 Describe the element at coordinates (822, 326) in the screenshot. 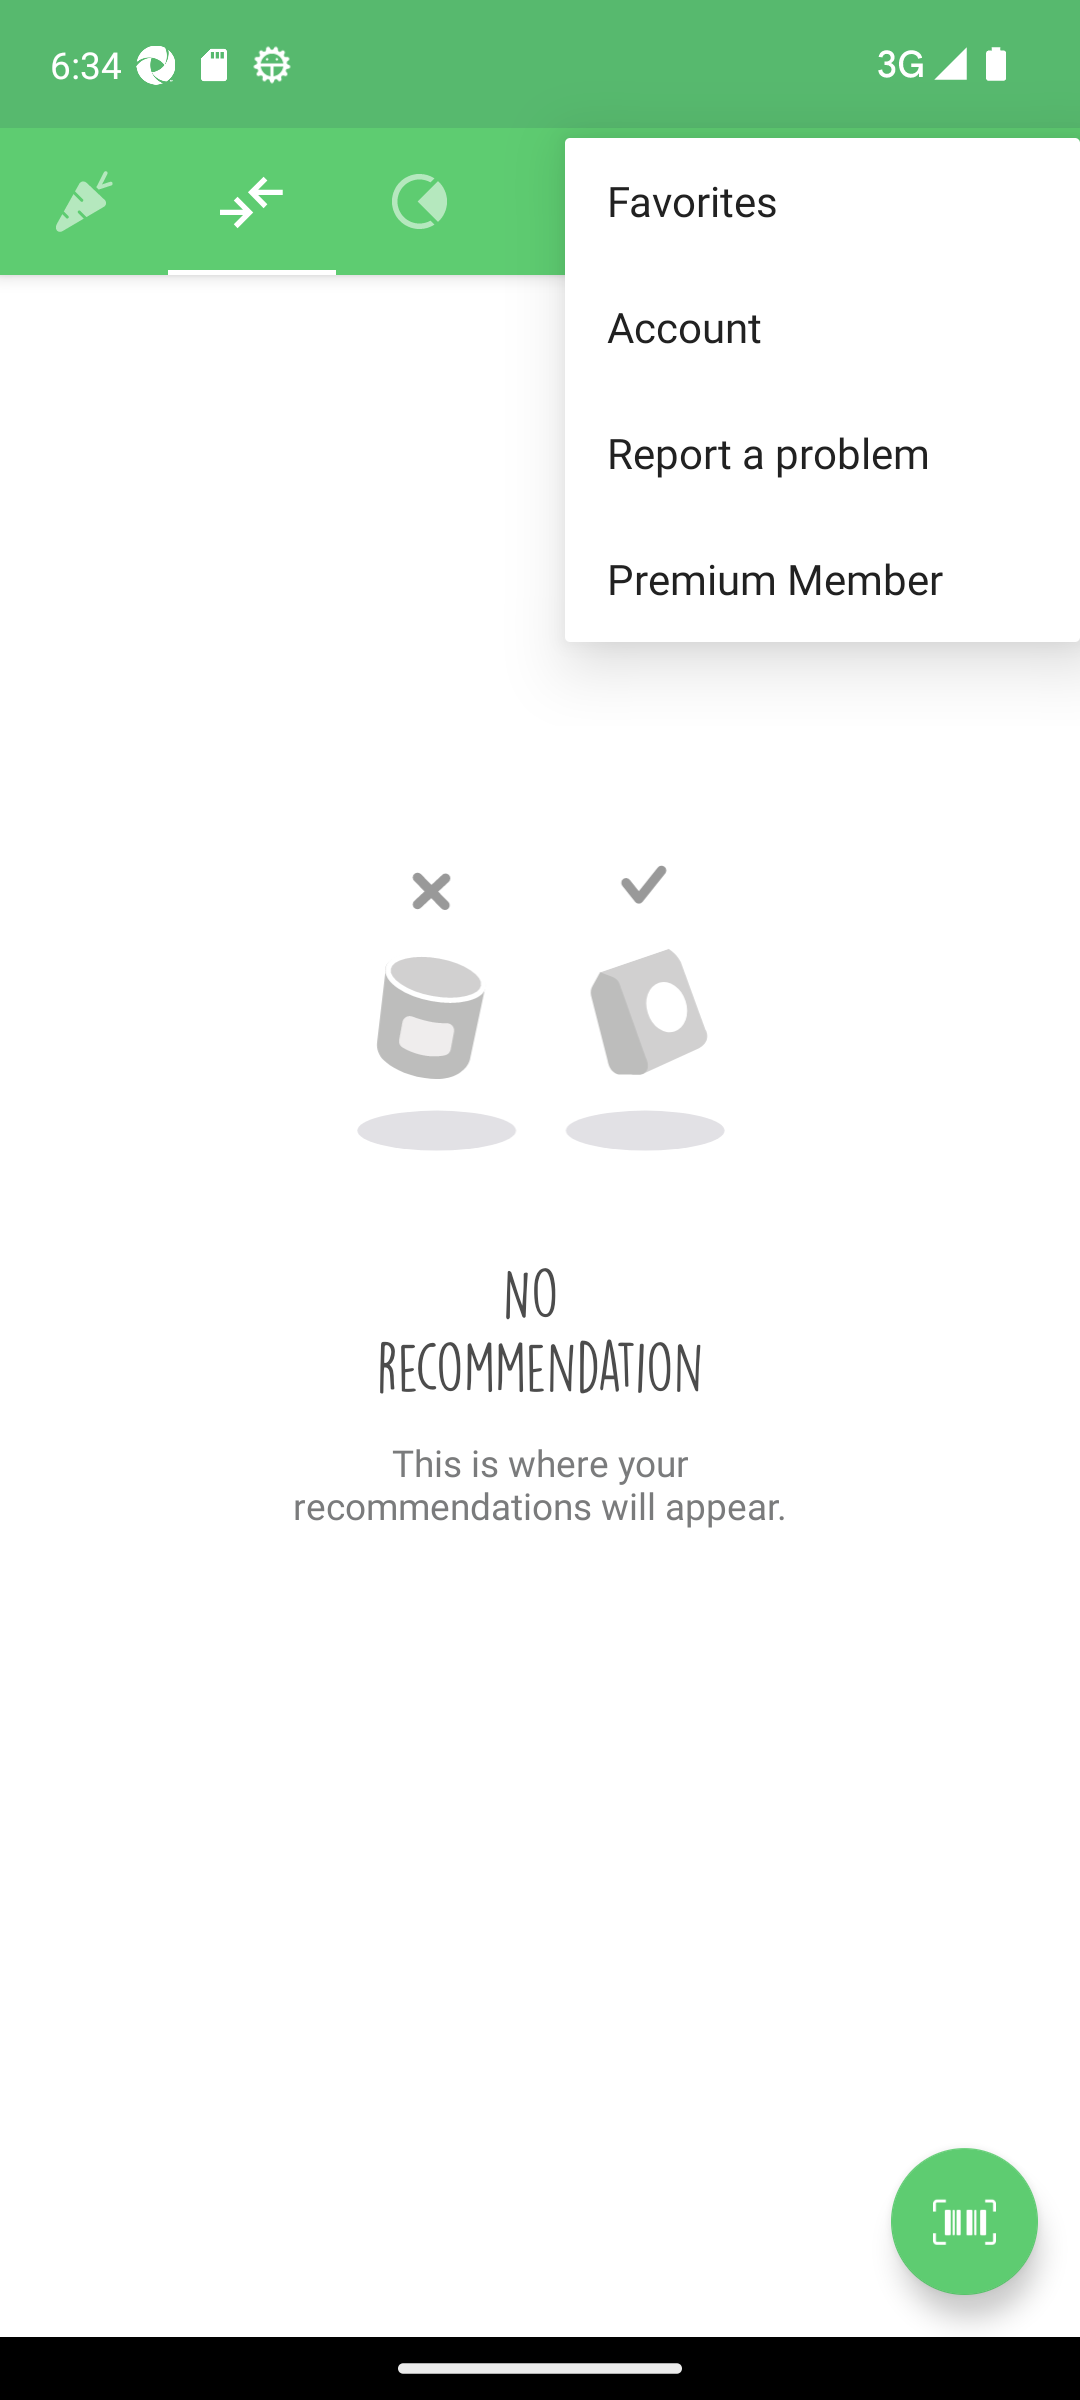

I see `Account` at that location.